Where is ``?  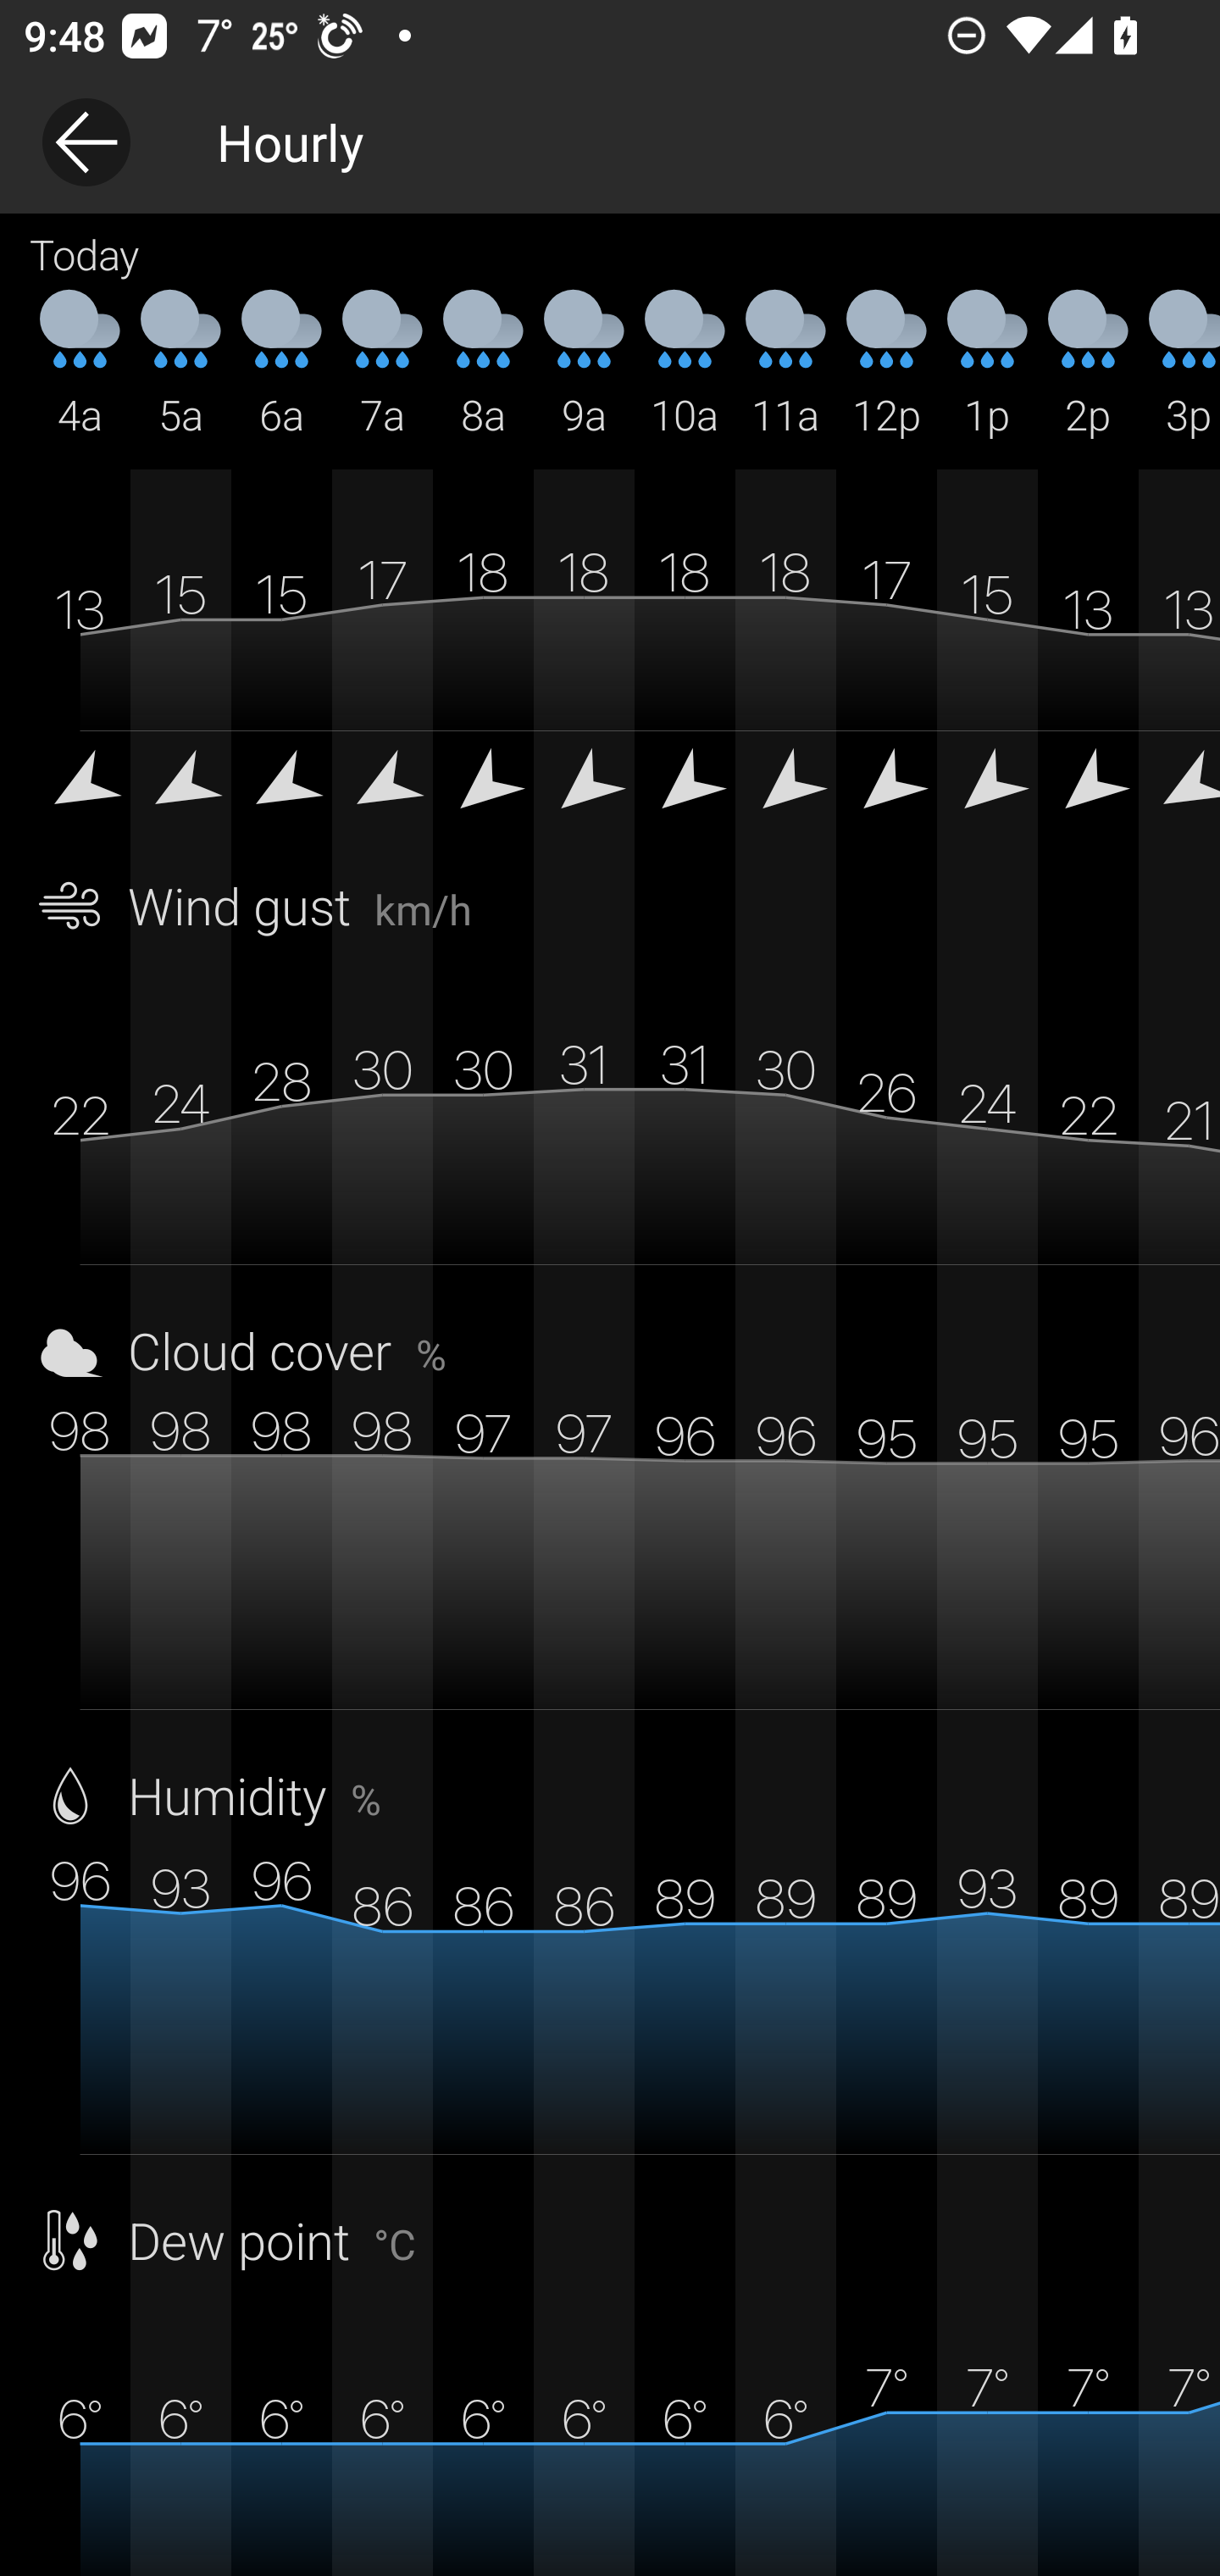  is located at coordinates (987, 789).